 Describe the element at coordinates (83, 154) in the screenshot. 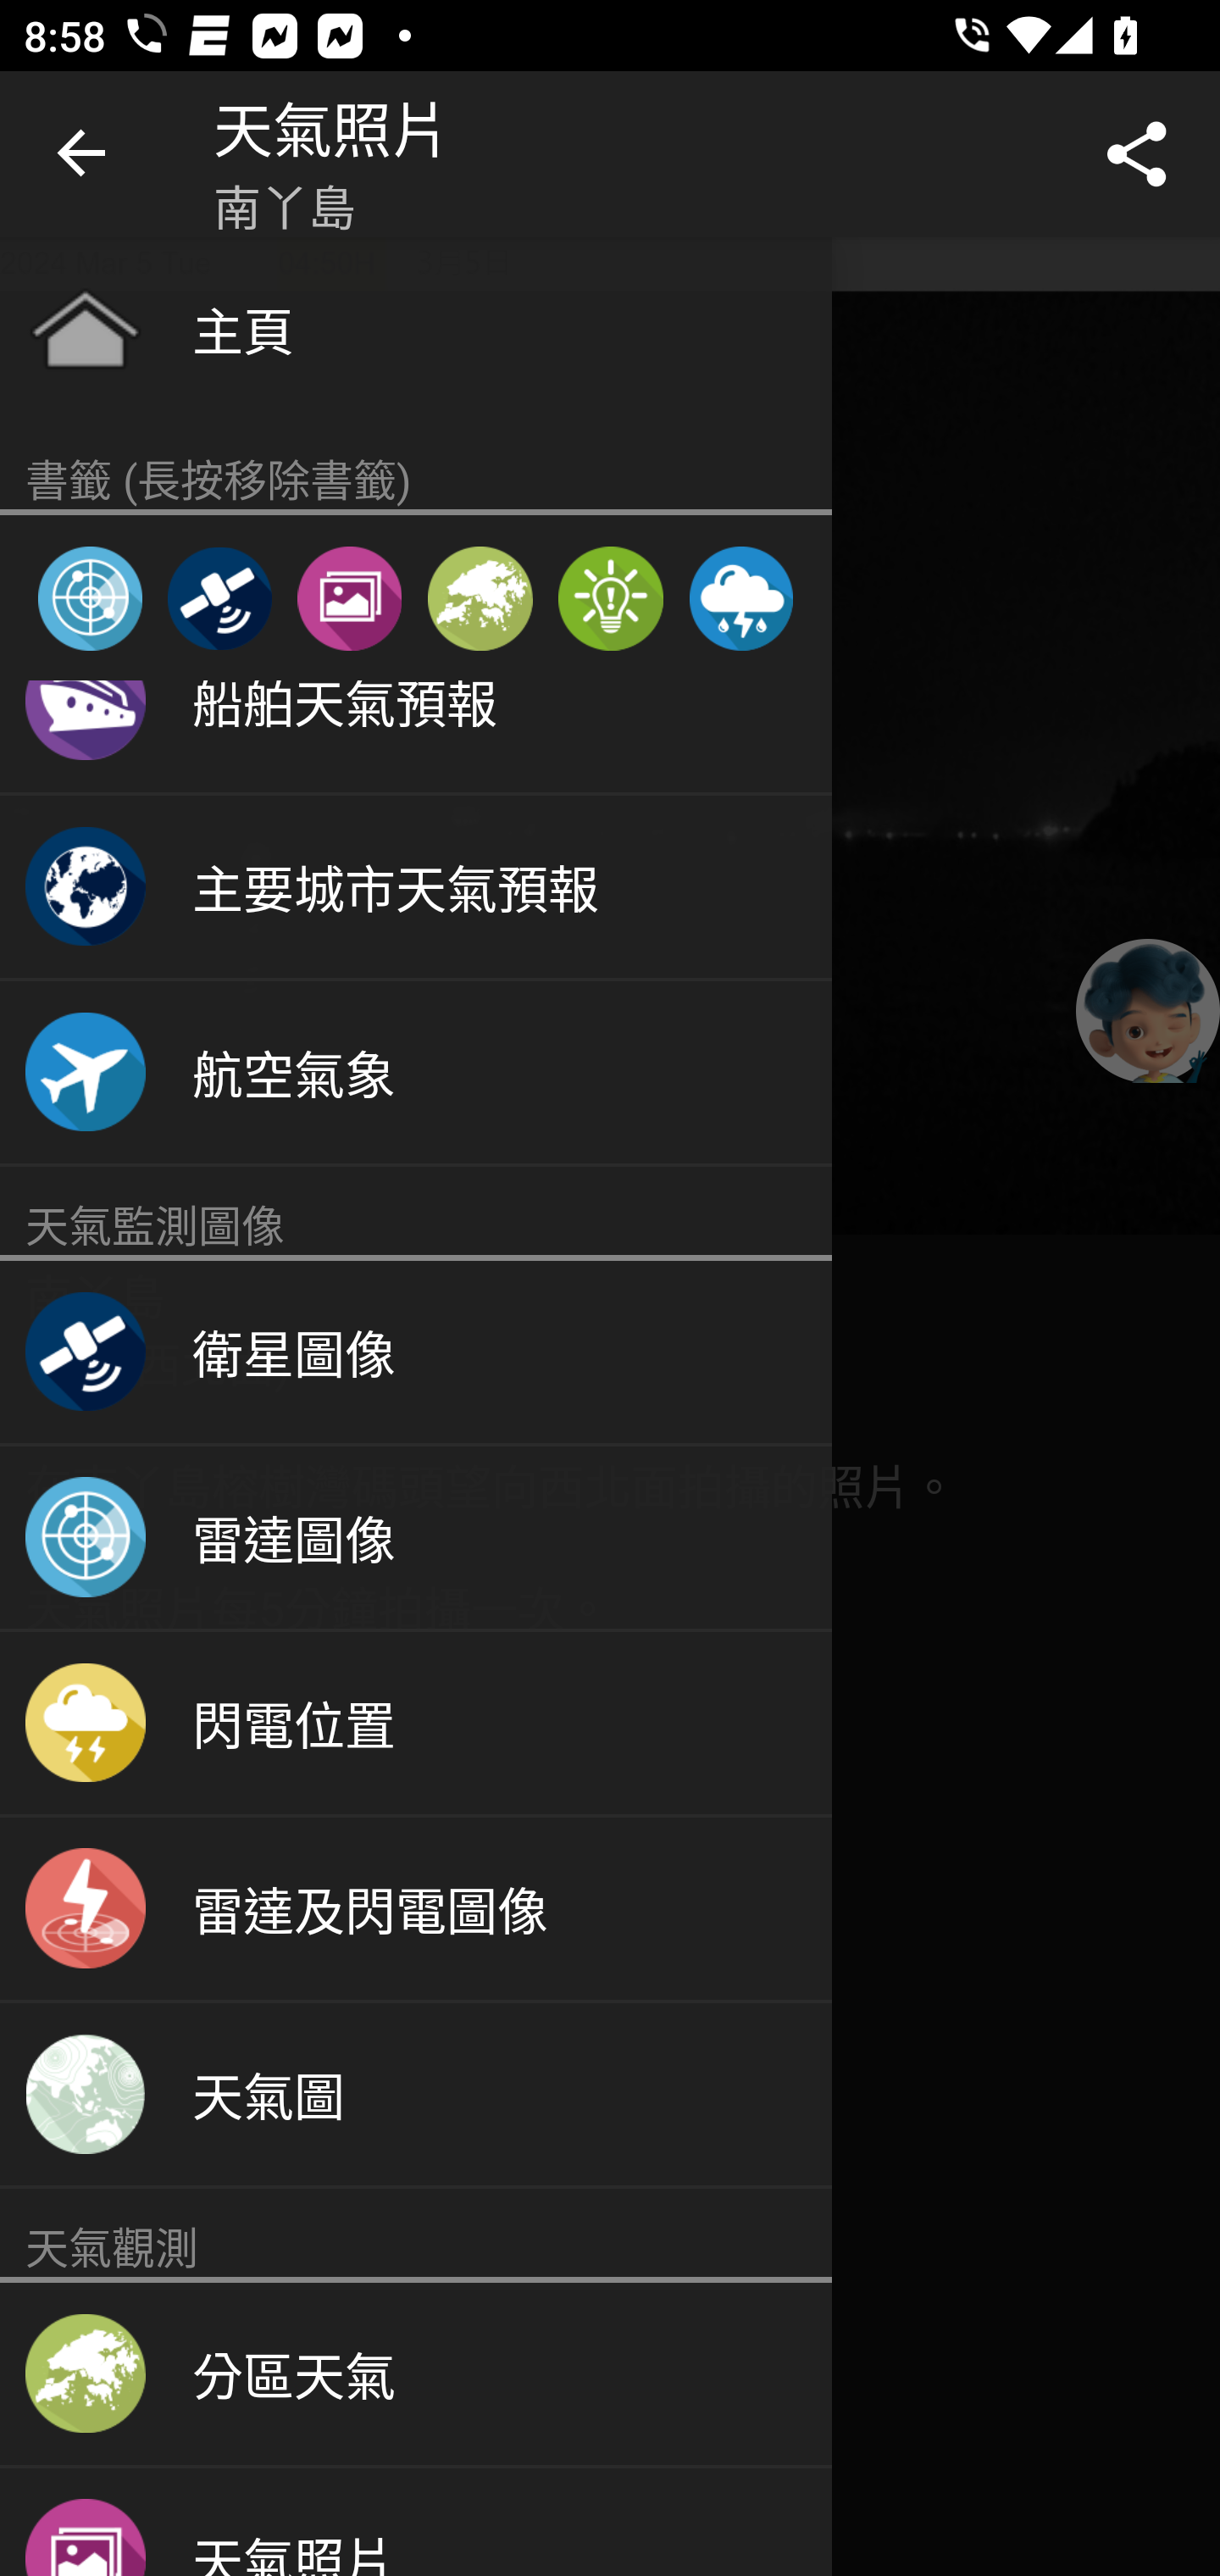

I see `向上瀏覽` at that location.